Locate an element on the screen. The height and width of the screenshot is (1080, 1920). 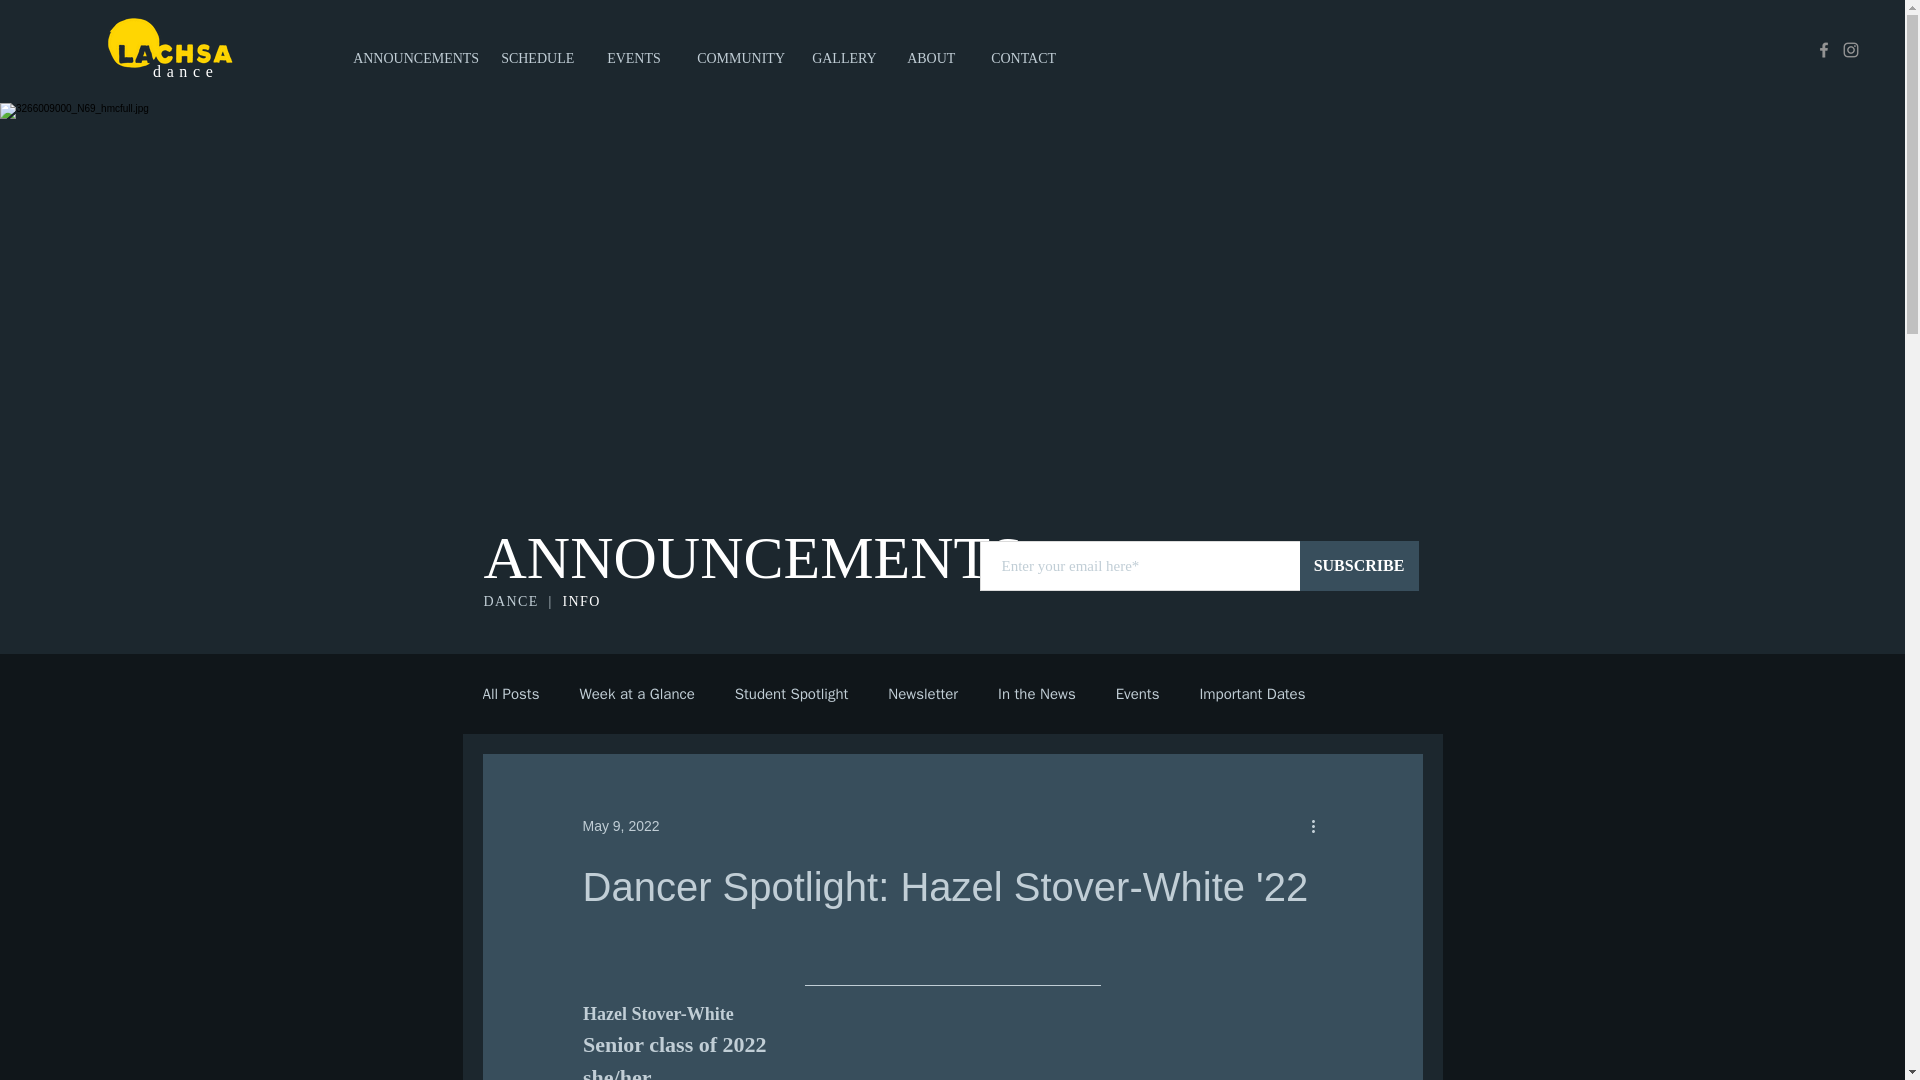
Events is located at coordinates (1137, 694).